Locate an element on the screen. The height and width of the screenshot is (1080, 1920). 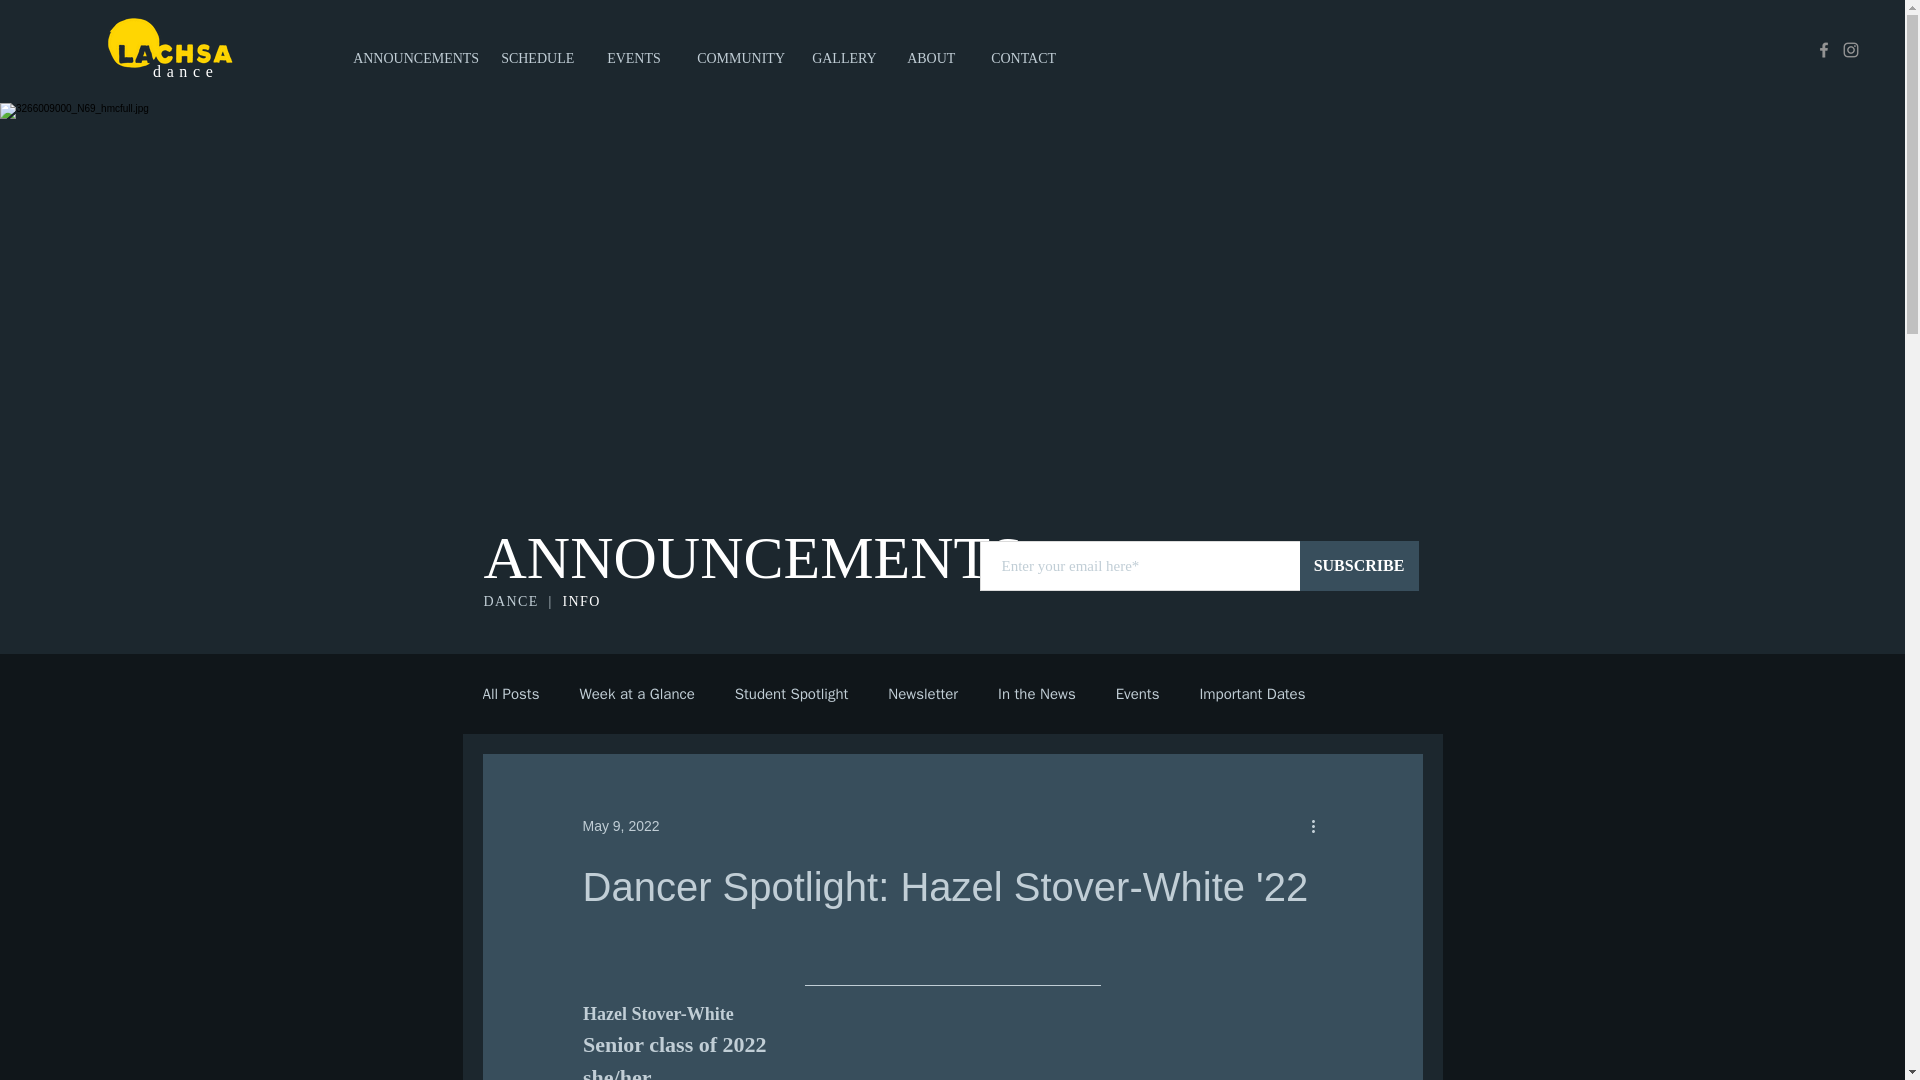
Events is located at coordinates (1137, 694).